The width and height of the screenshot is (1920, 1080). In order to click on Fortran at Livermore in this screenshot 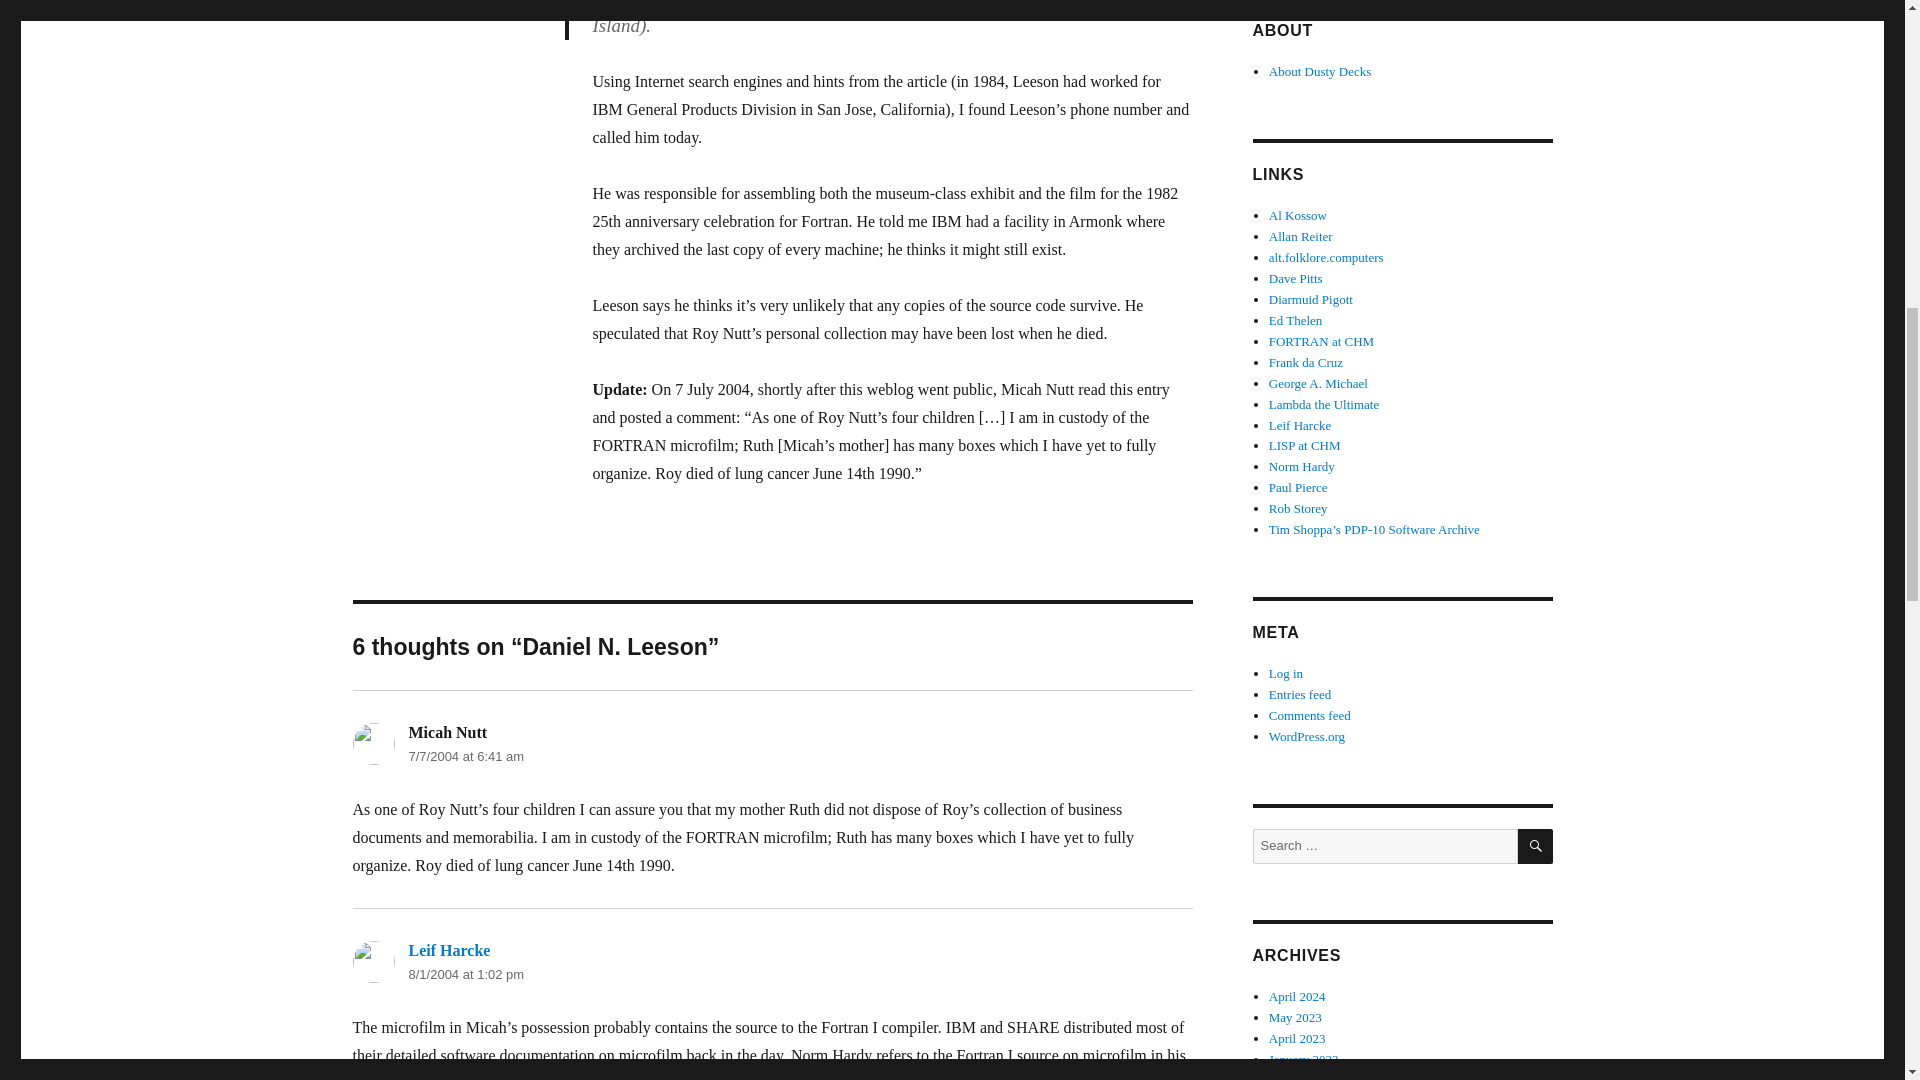, I will do `click(458, 1077)`.